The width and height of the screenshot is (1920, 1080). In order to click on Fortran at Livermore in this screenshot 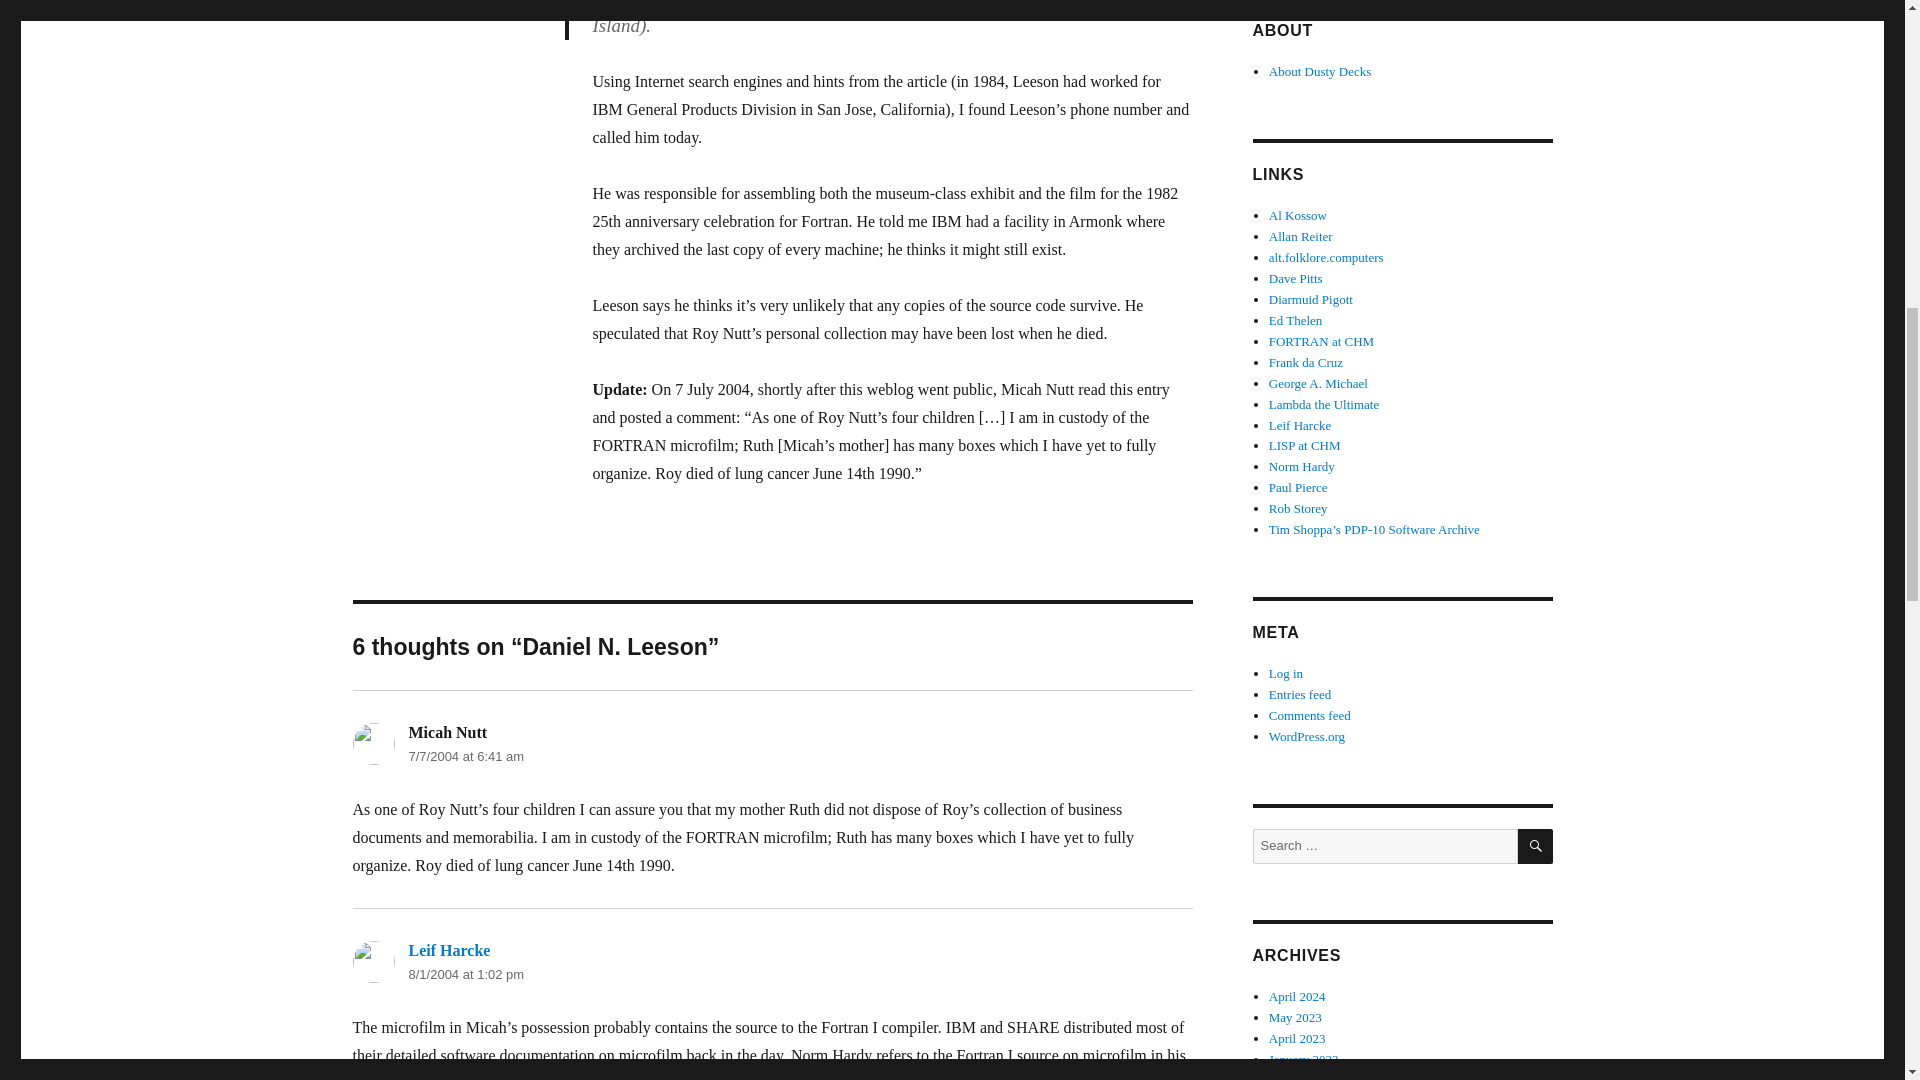, I will do `click(458, 1077)`.